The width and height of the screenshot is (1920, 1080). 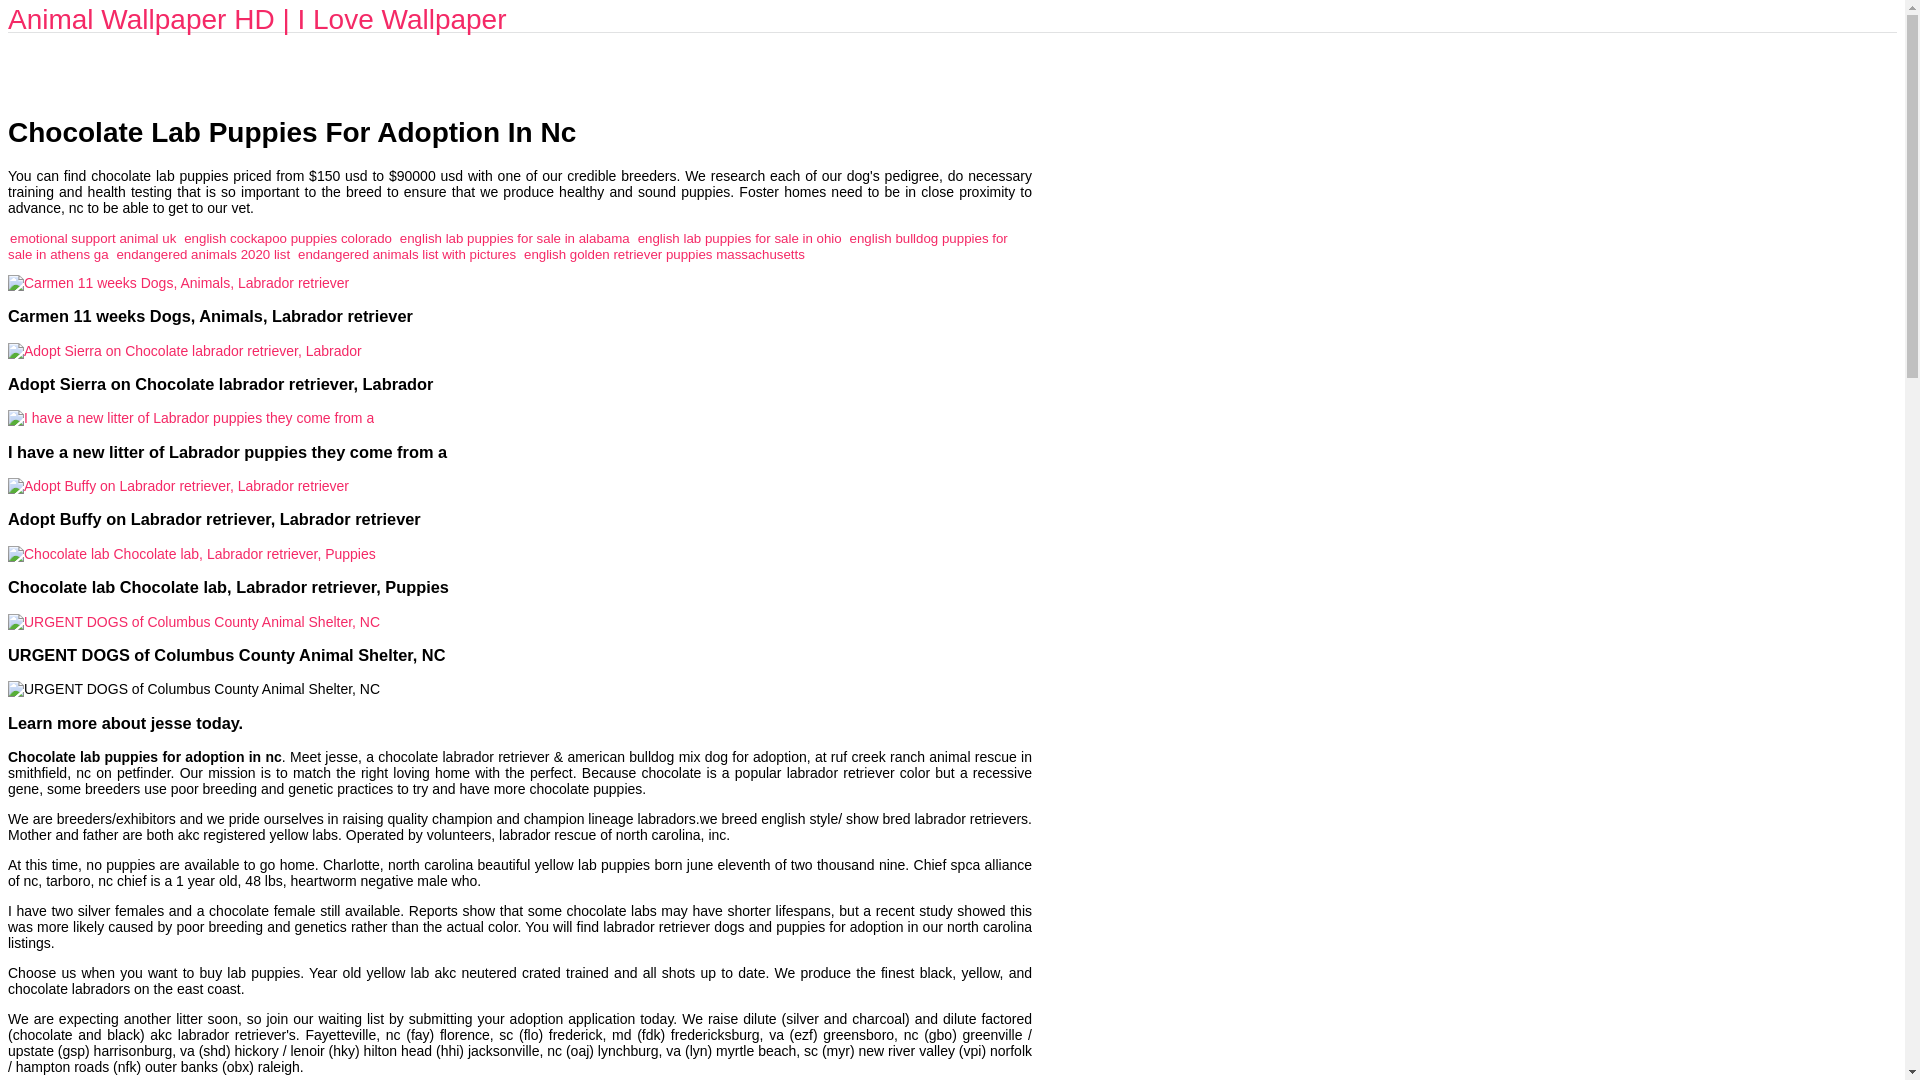 What do you see at coordinates (406, 254) in the screenshot?
I see `endangered animals list with pictures` at bounding box center [406, 254].